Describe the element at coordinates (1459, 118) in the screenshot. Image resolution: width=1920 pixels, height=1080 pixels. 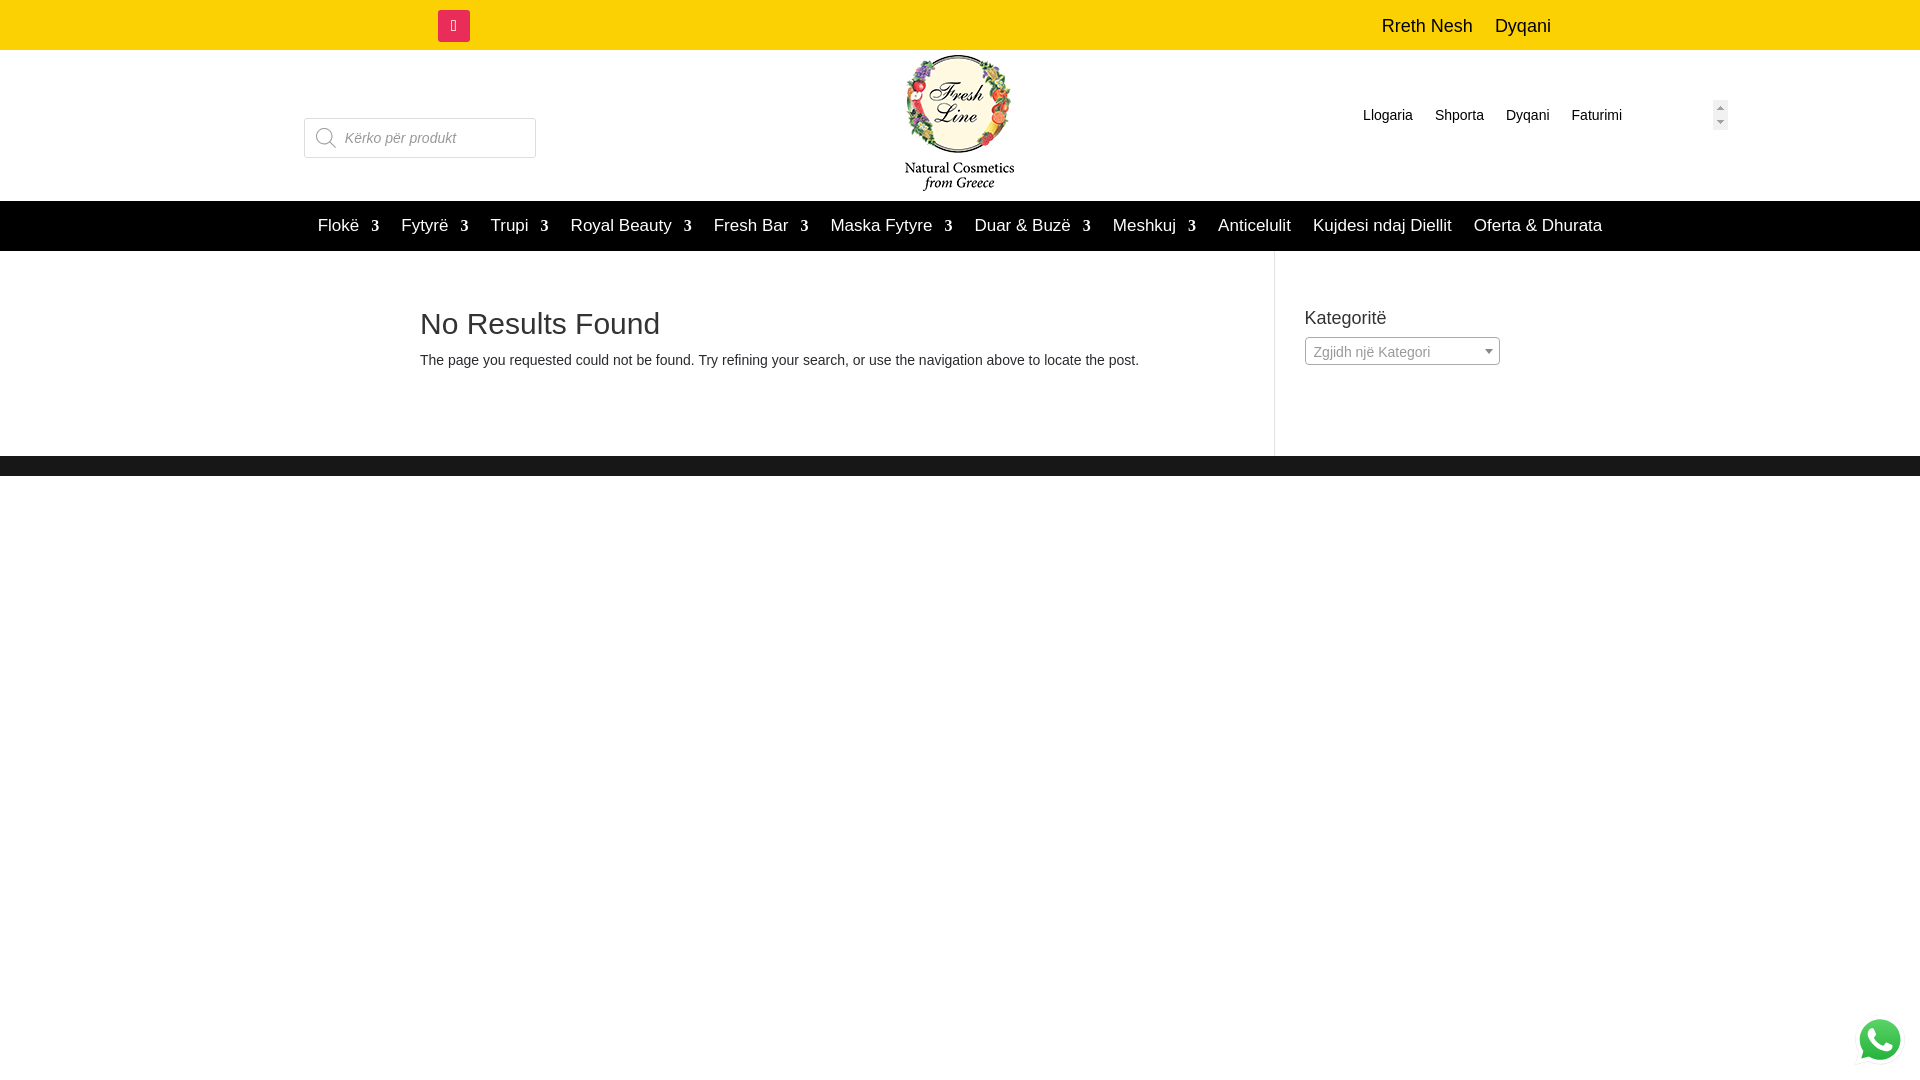
I see `Shporta` at that location.